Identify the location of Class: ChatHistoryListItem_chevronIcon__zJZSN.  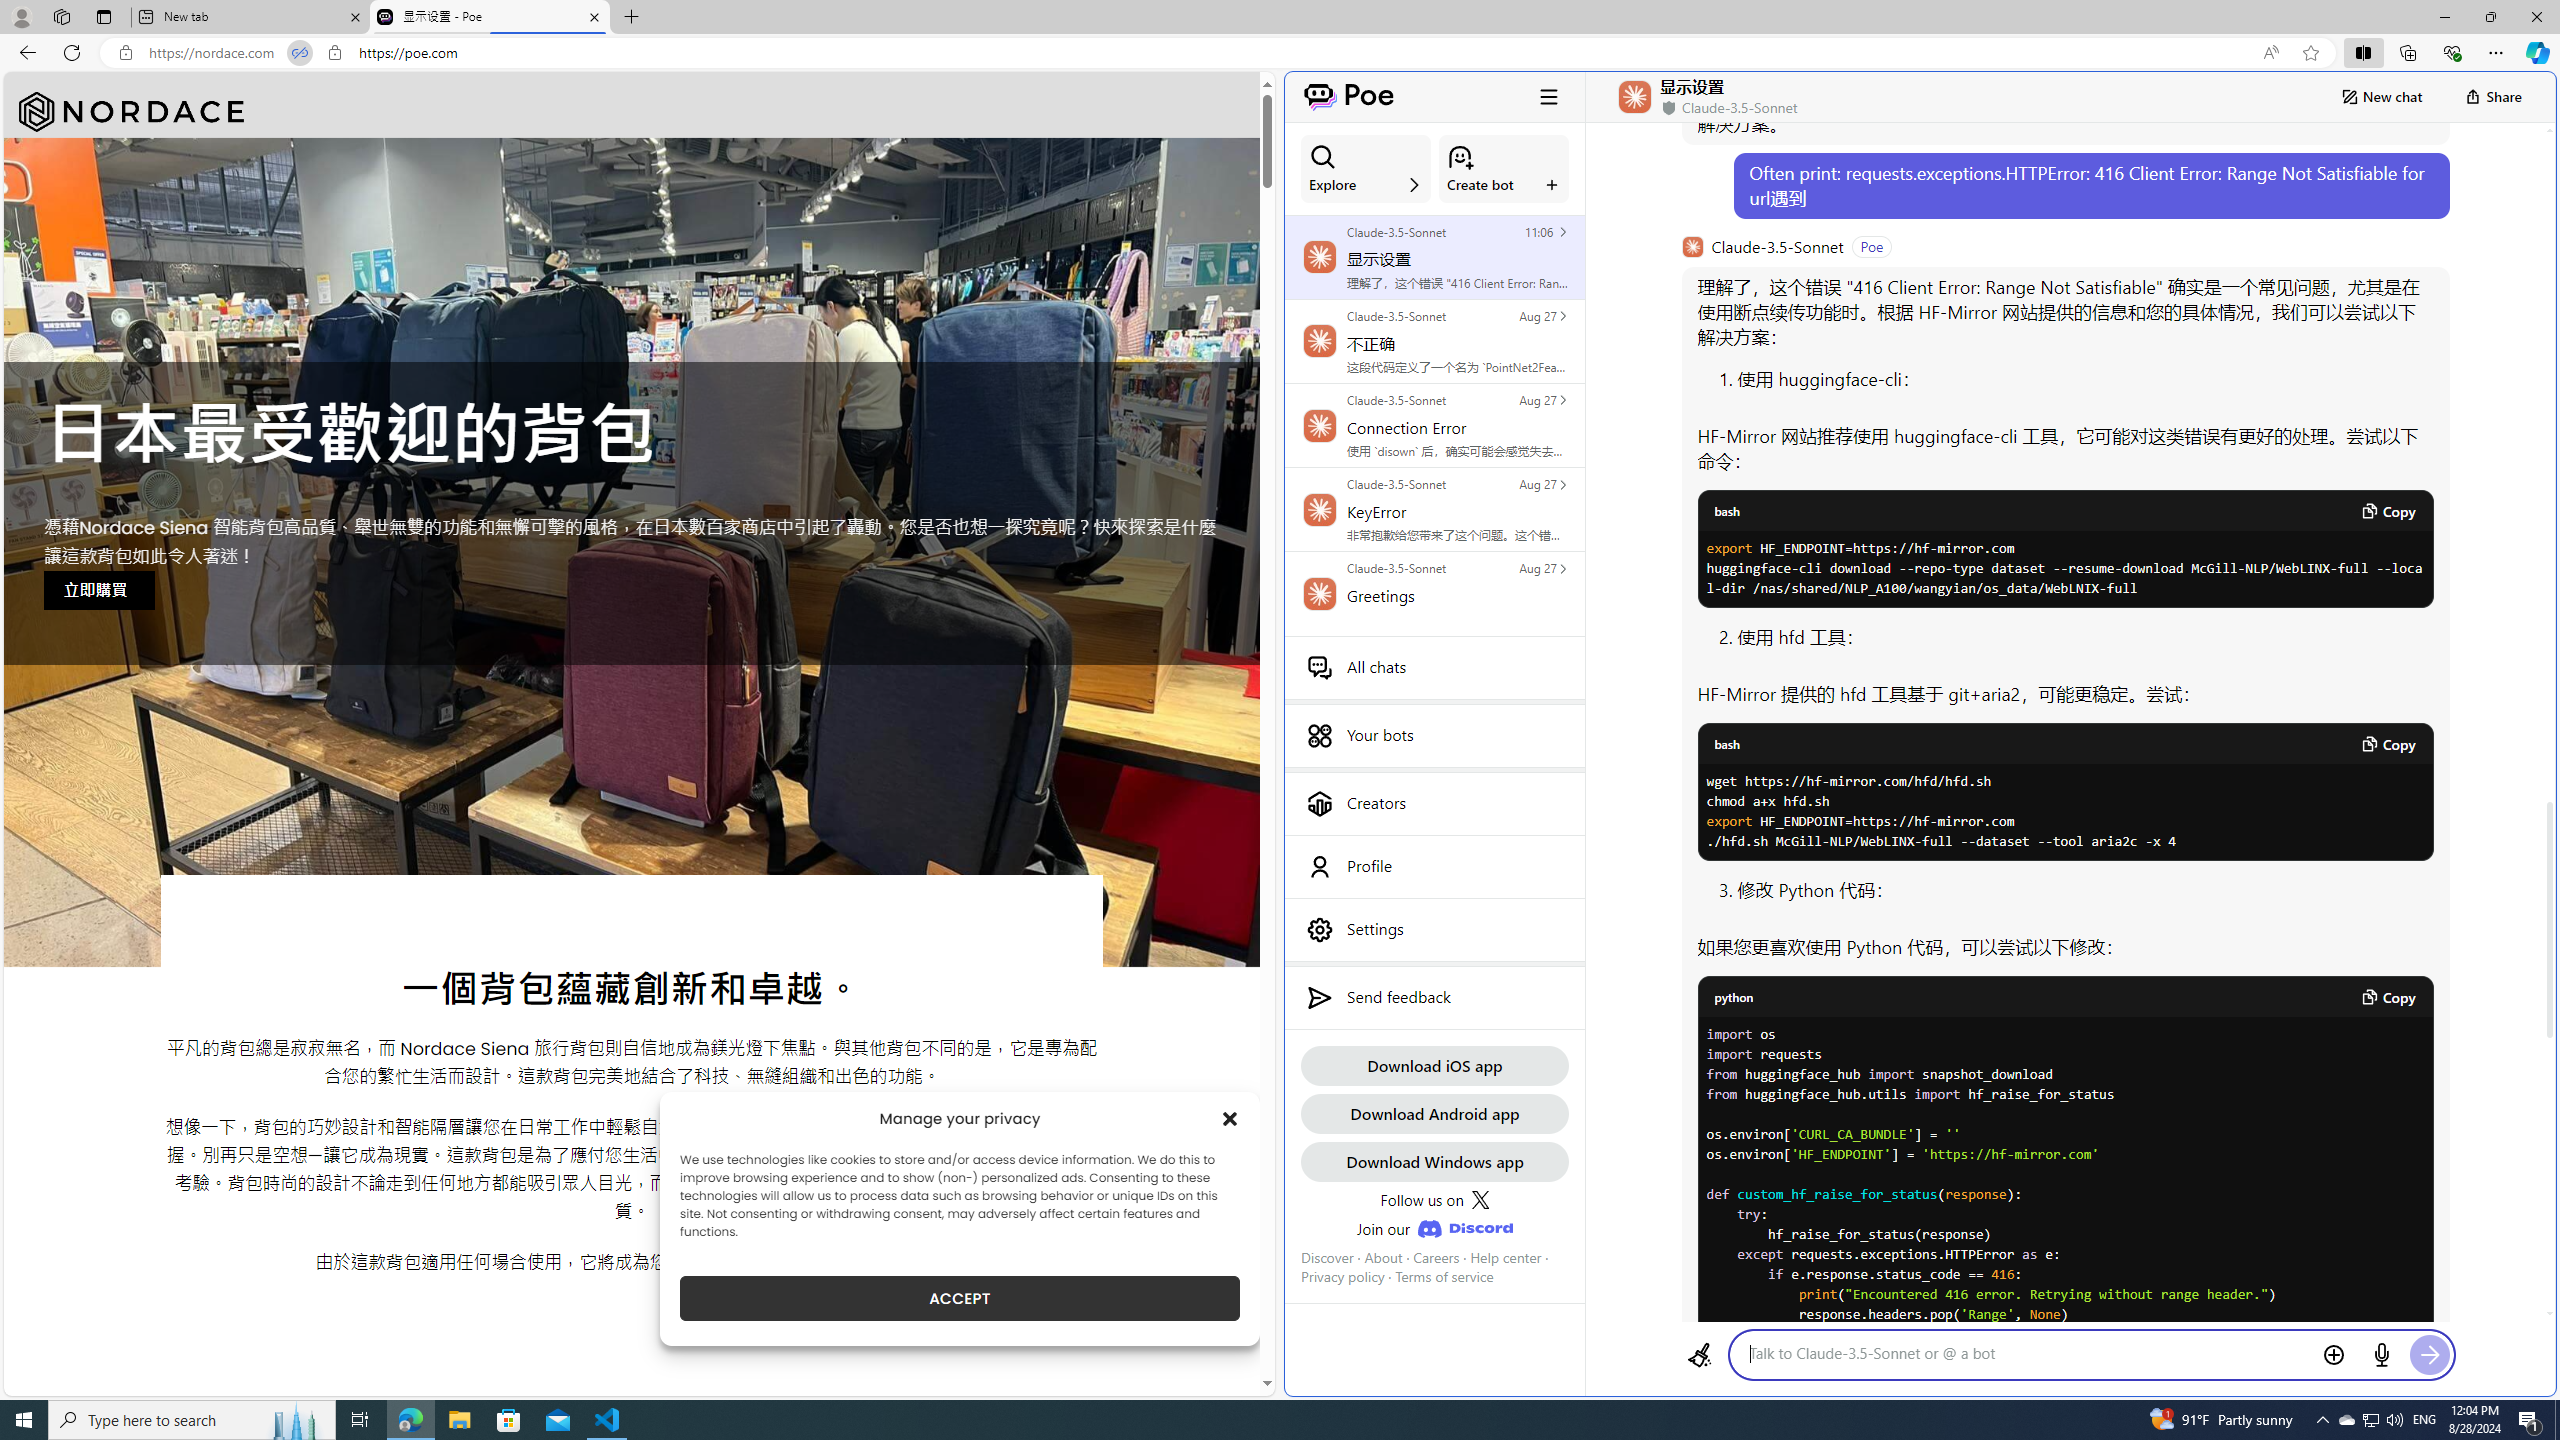
(1562, 568).